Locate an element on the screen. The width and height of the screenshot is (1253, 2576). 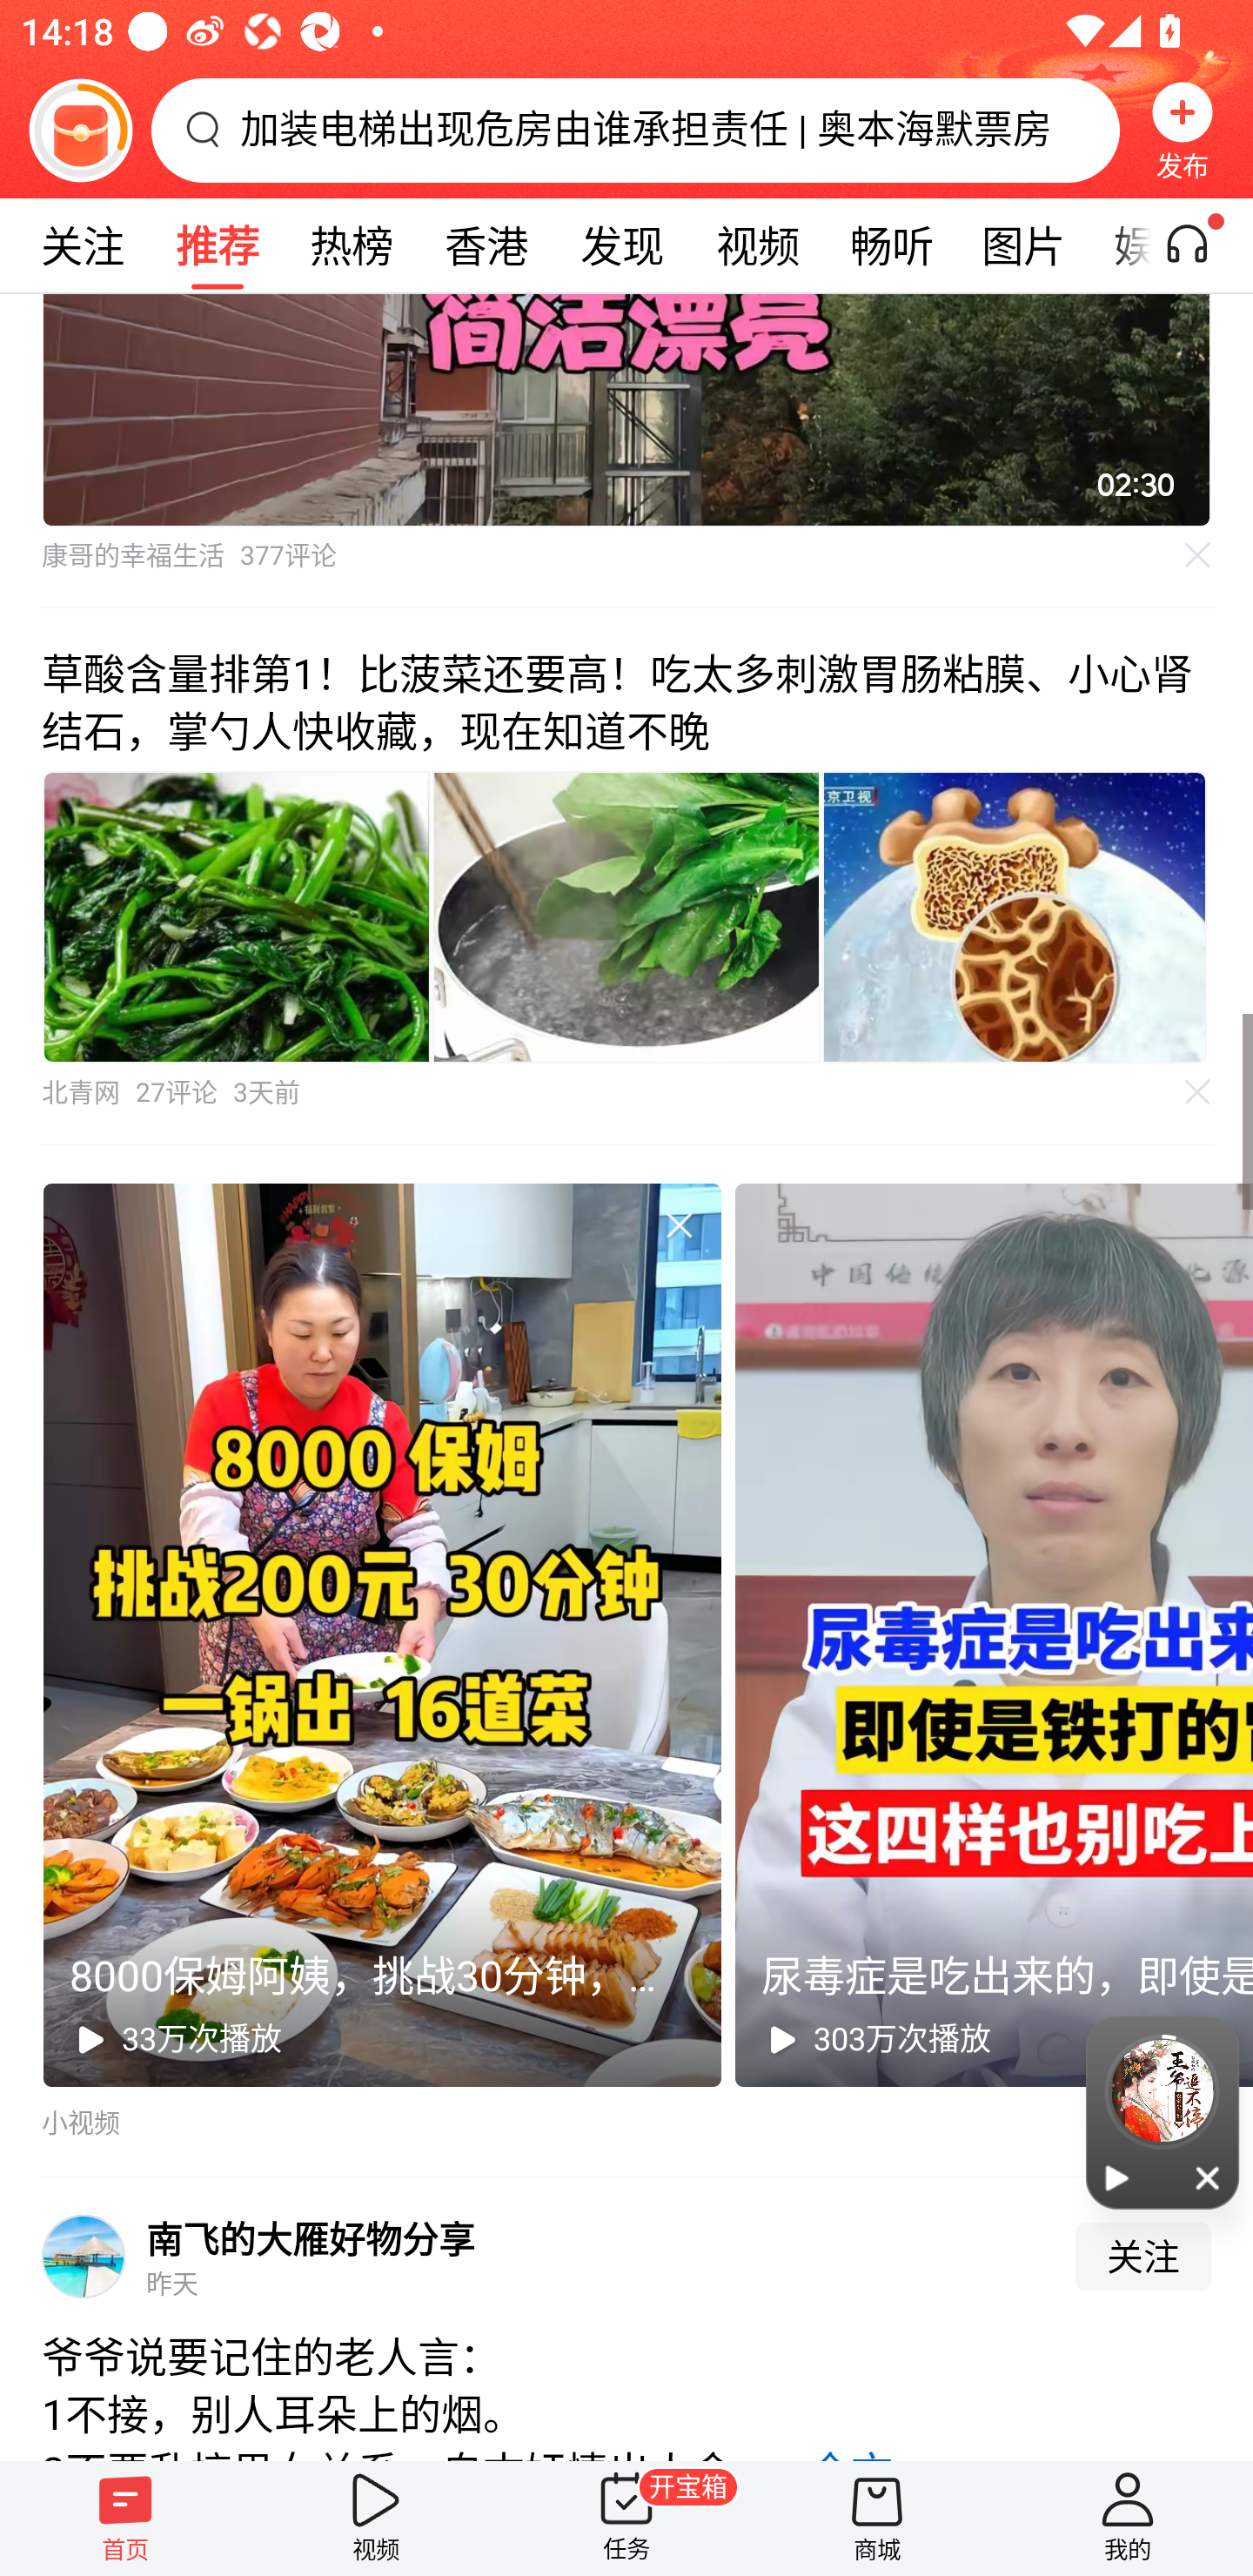
任务 开宝箱 is located at coordinates (626, 2518).